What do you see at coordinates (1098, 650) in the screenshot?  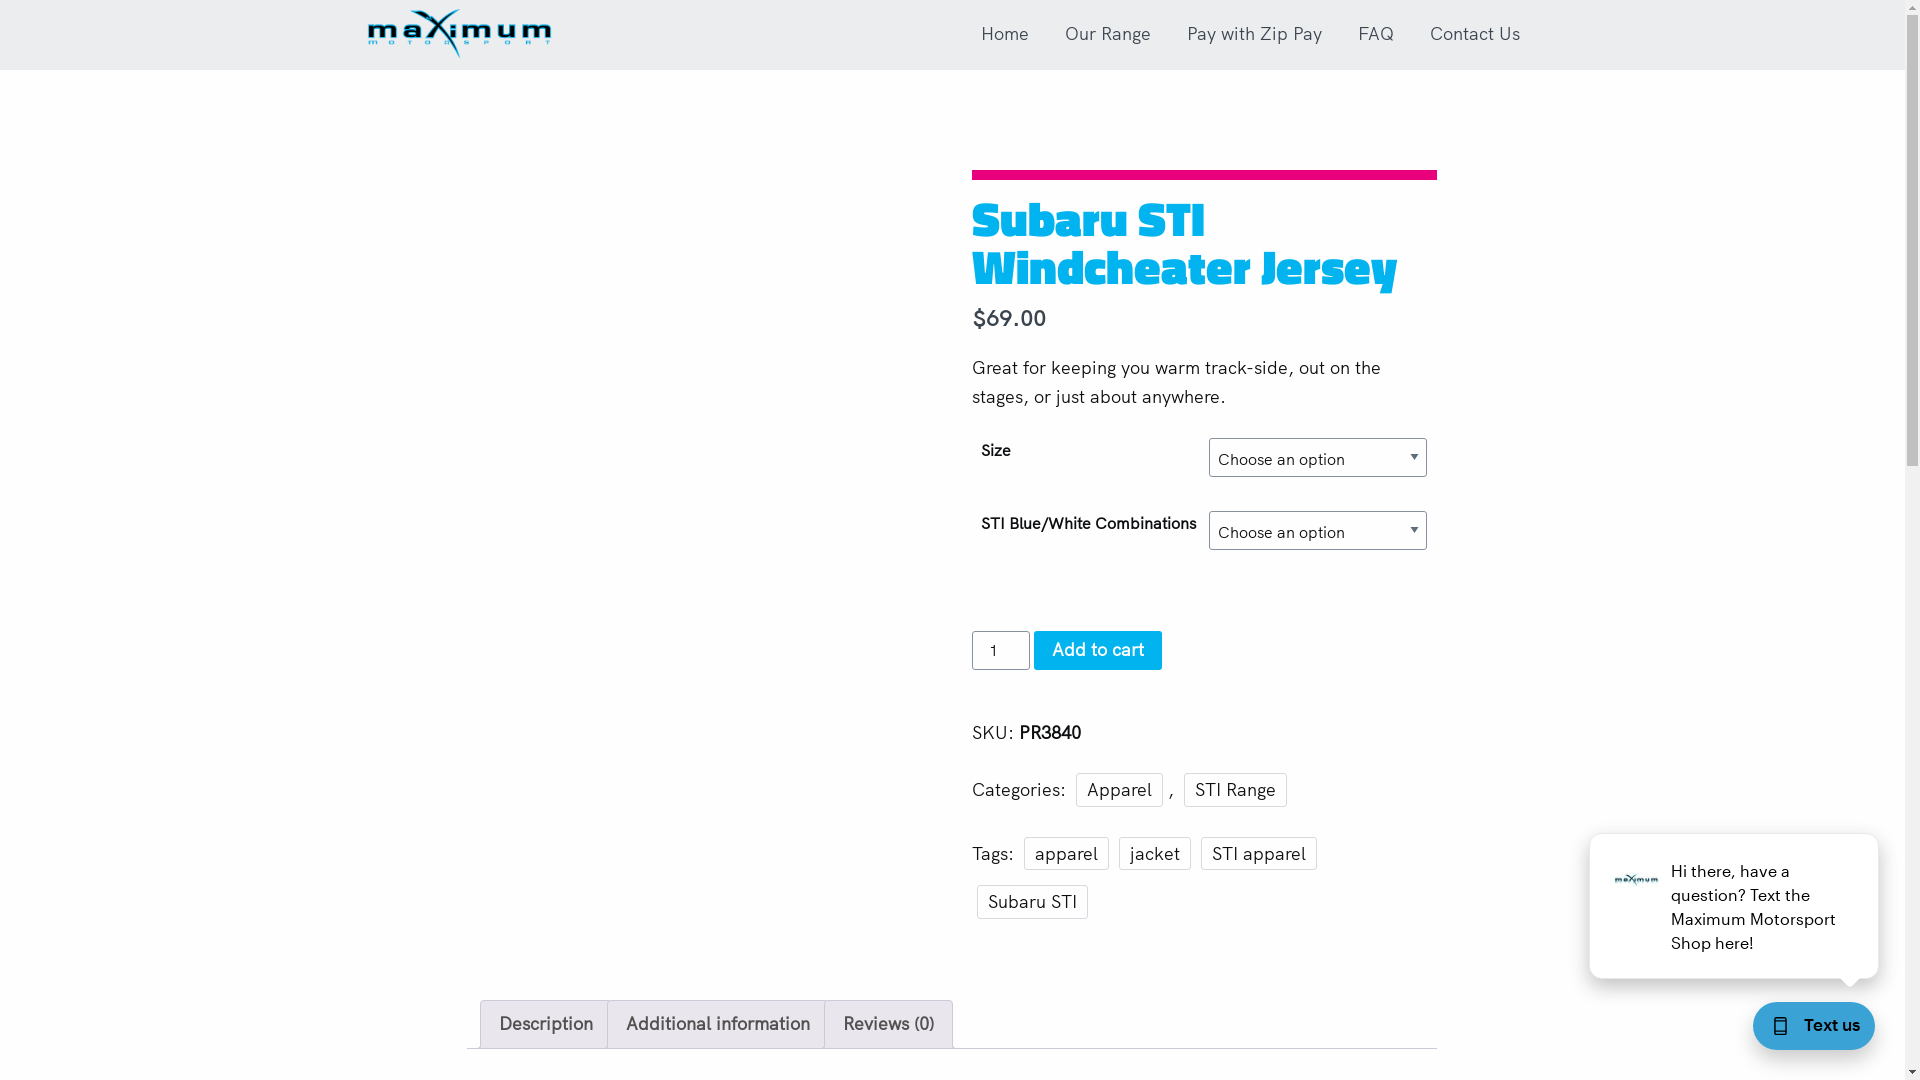 I see `Add to cart` at bounding box center [1098, 650].